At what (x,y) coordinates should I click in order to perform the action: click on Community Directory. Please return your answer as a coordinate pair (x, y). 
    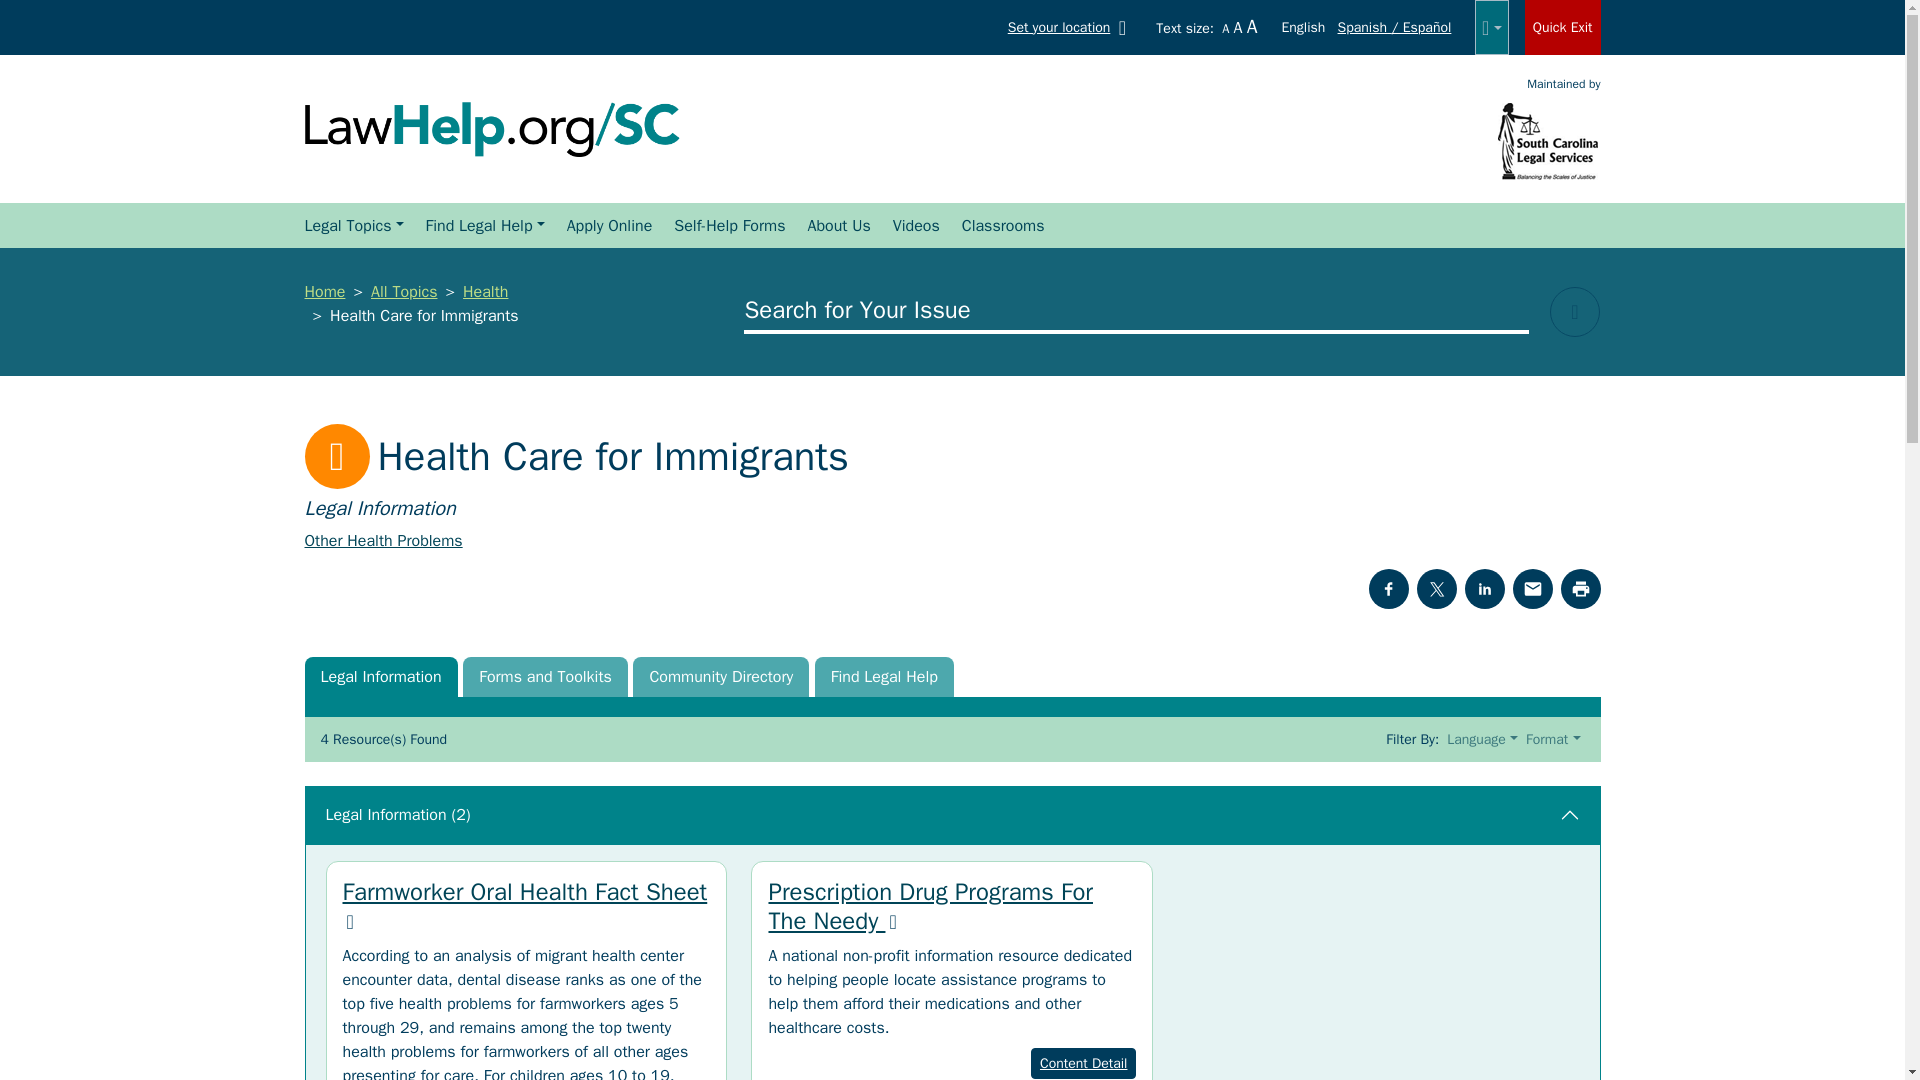
    Looking at the image, I should click on (720, 676).